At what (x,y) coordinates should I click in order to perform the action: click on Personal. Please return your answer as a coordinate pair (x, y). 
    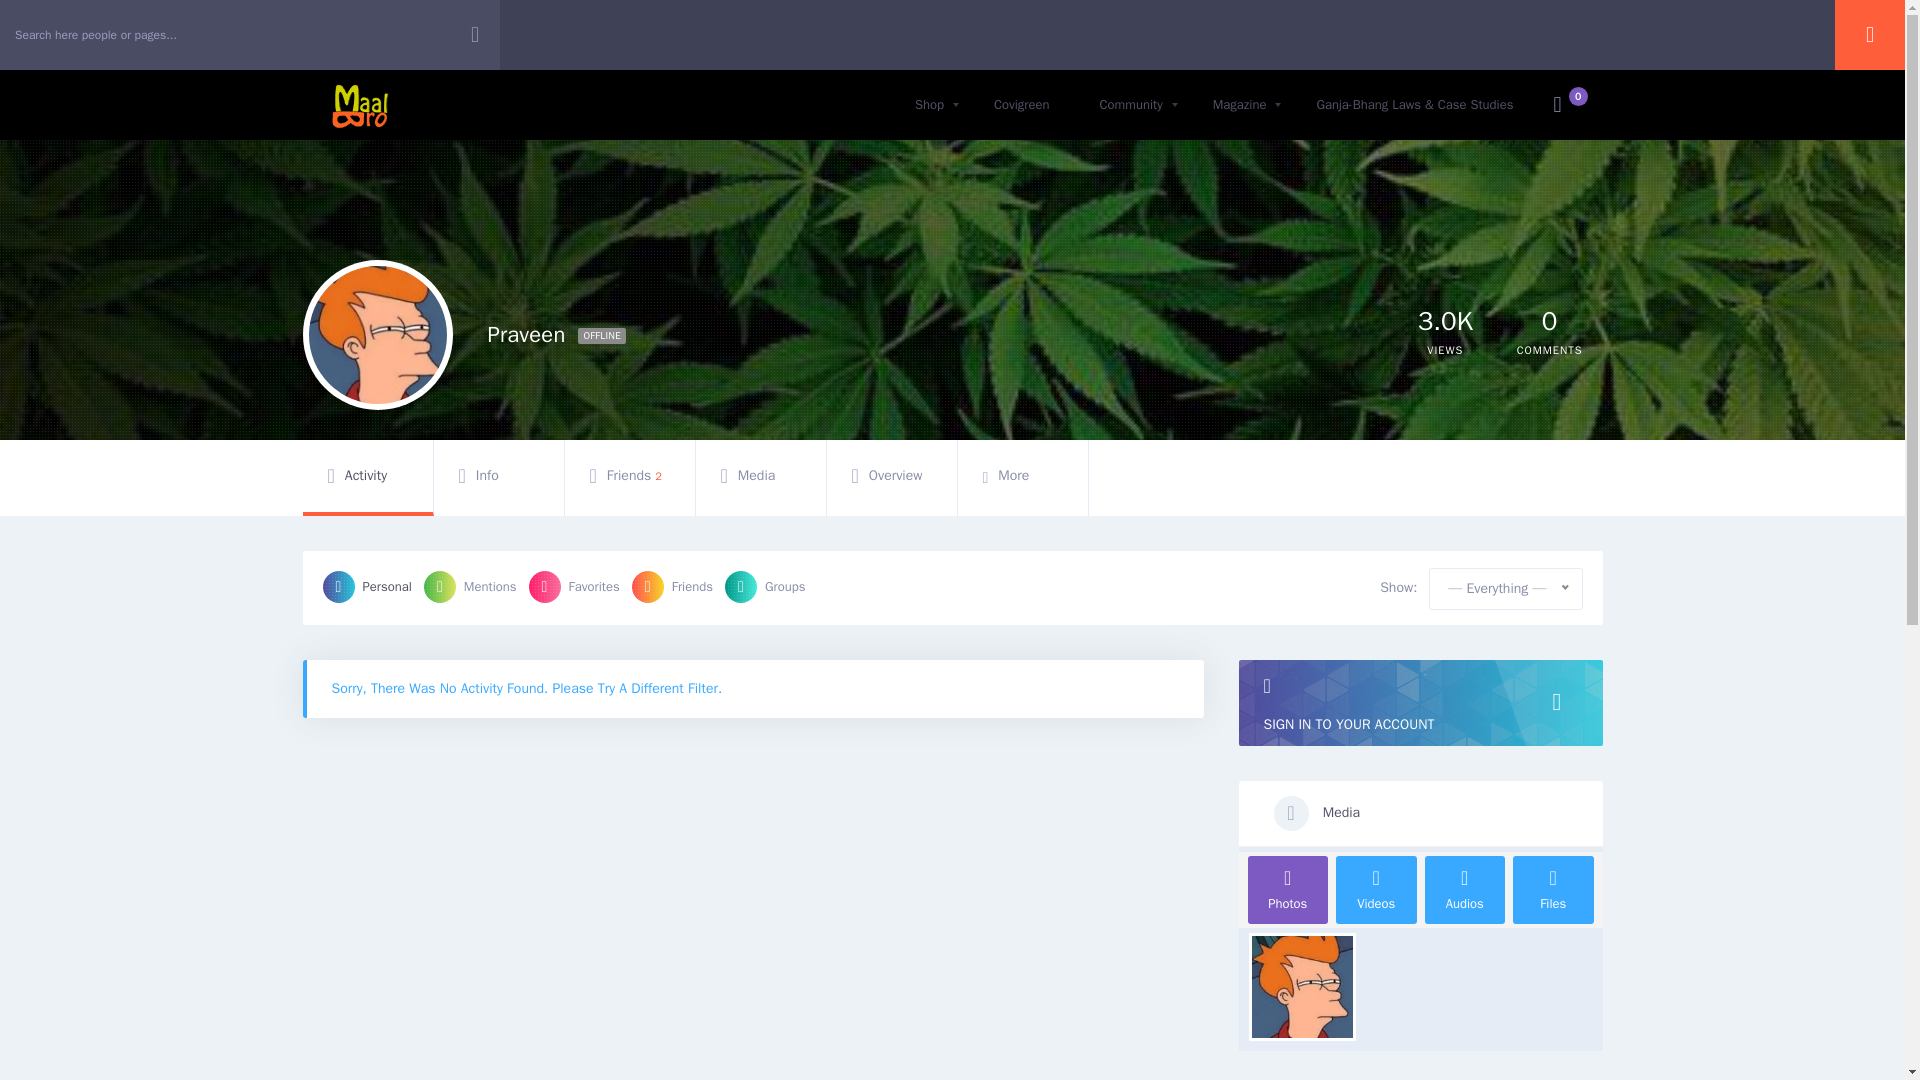
    Looking at the image, I should click on (1549, 321).